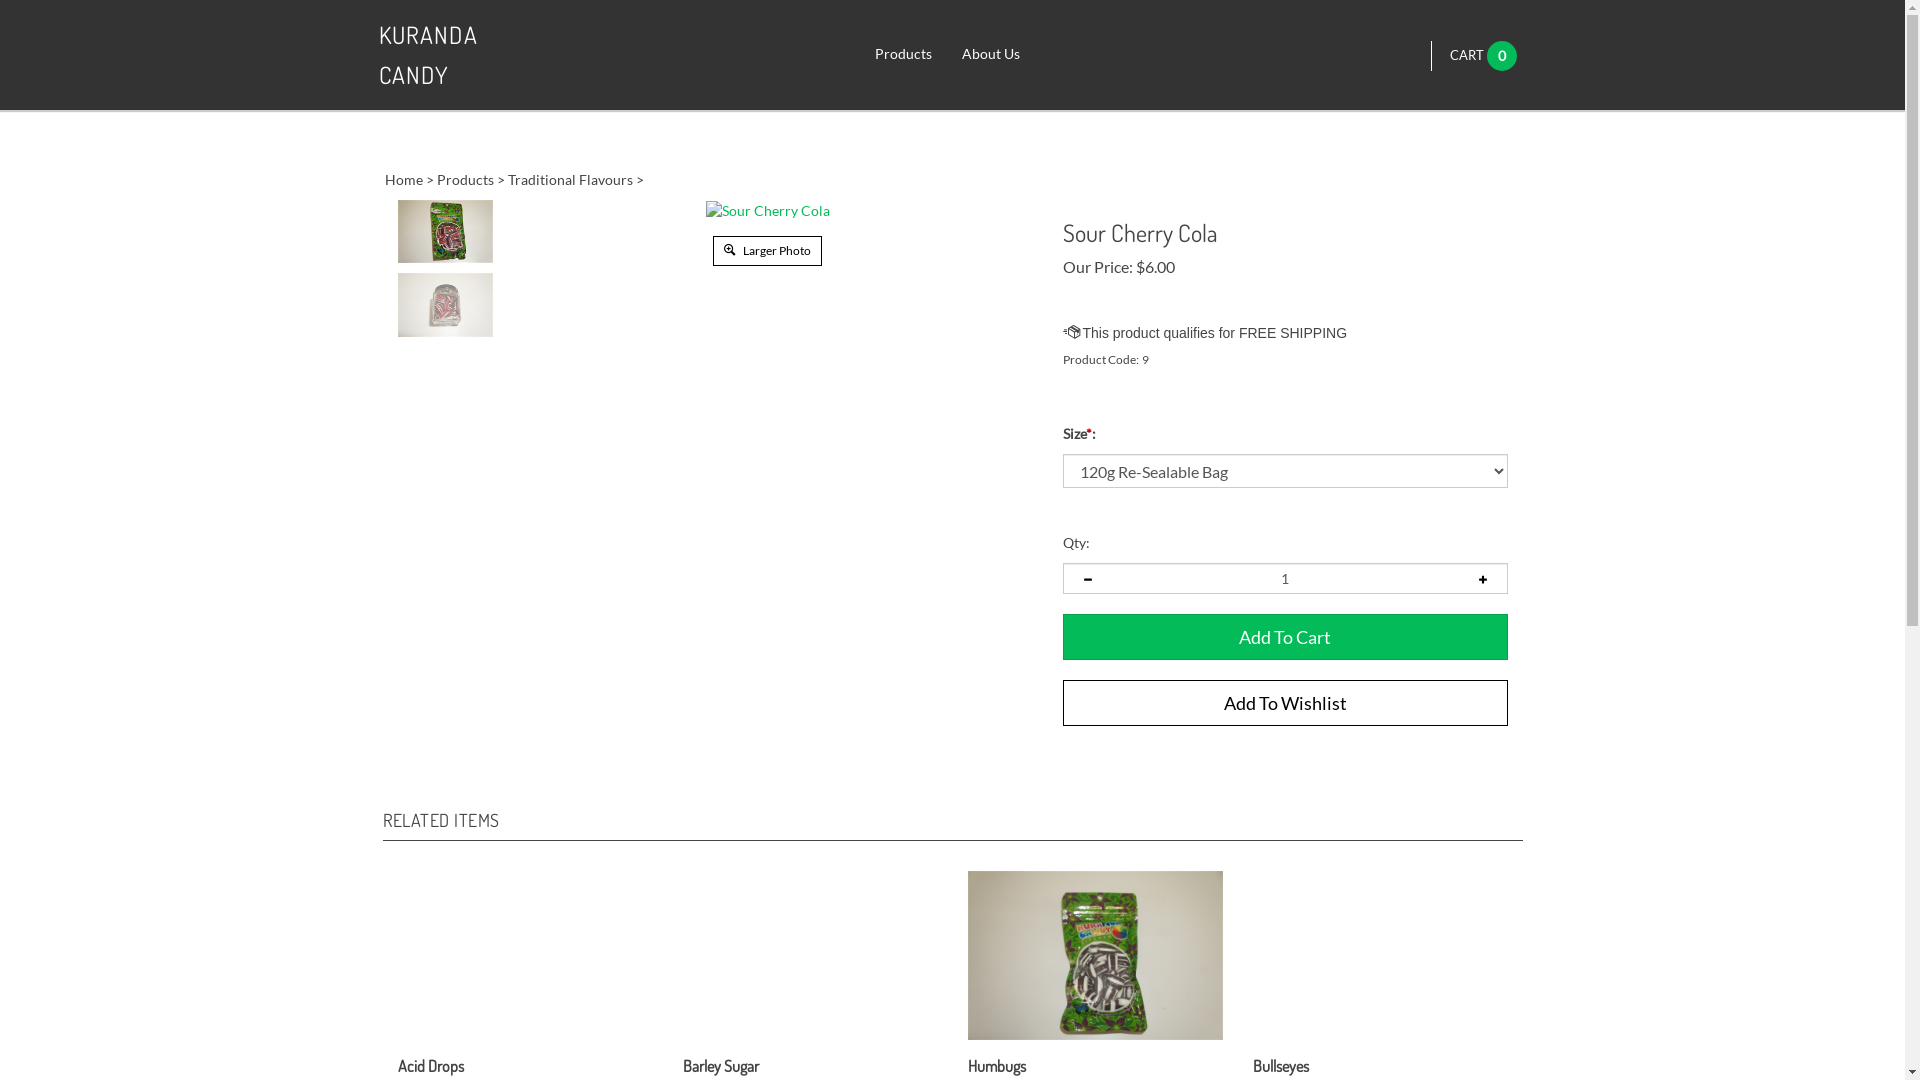  What do you see at coordinates (1280, 1066) in the screenshot?
I see `Bullseyes` at bounding box center [1280, 1066].